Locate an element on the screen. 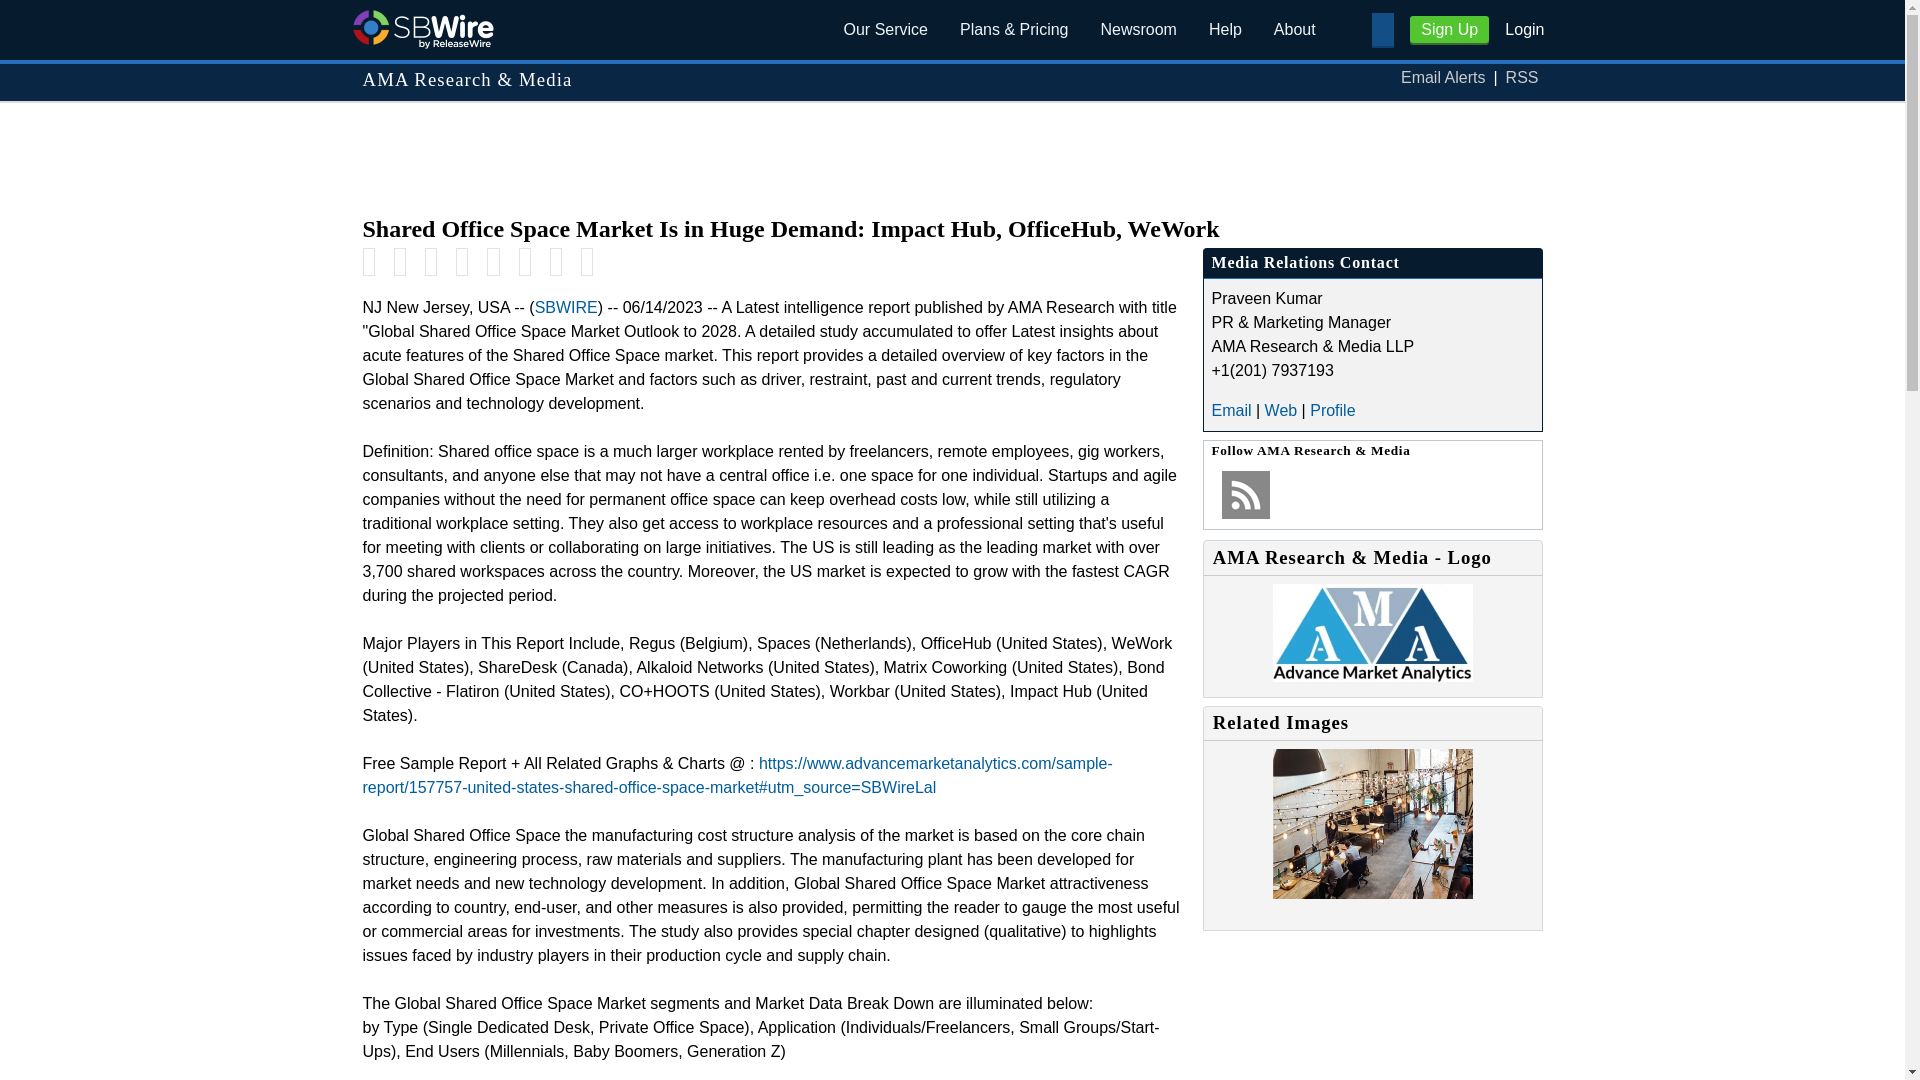 This screenshot has width=1920, height=1080. Advertisement is located at coordinates (951, 148).